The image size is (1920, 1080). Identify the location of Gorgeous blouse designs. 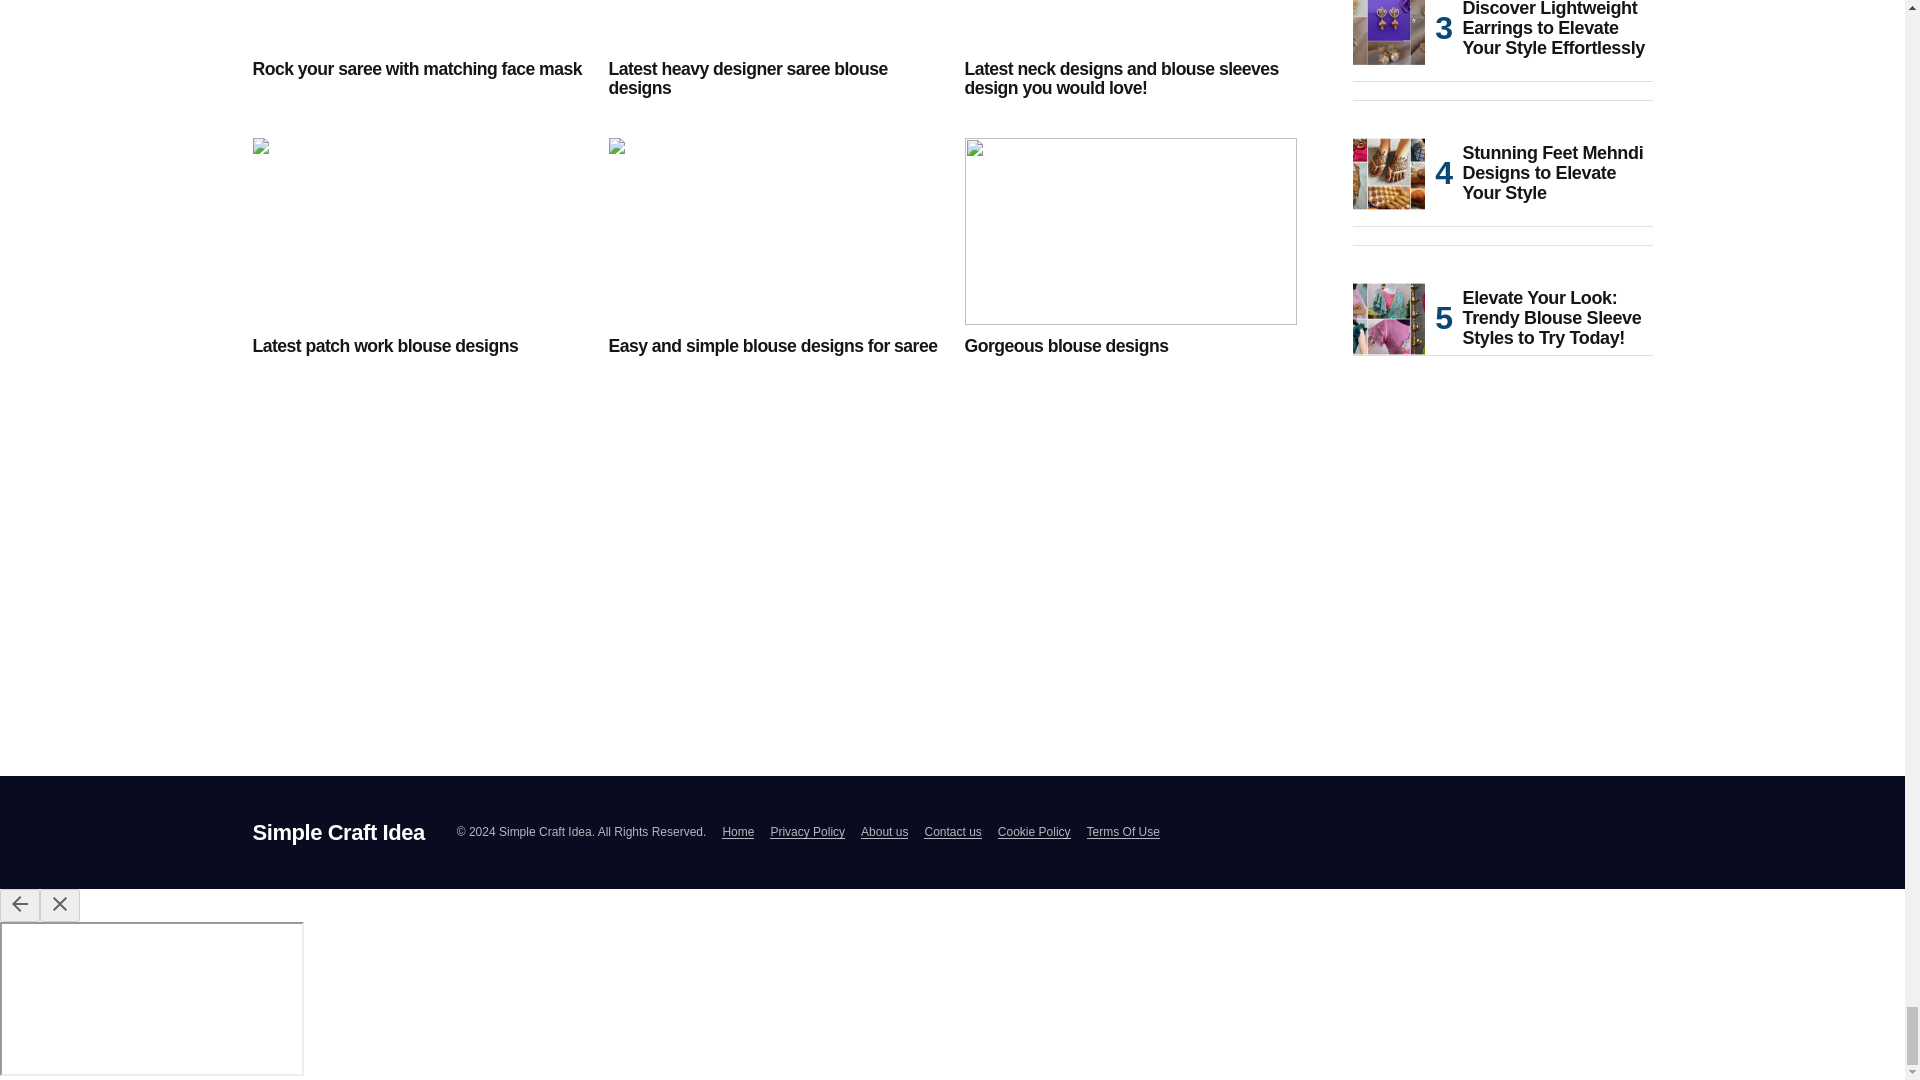
(1130, 232).